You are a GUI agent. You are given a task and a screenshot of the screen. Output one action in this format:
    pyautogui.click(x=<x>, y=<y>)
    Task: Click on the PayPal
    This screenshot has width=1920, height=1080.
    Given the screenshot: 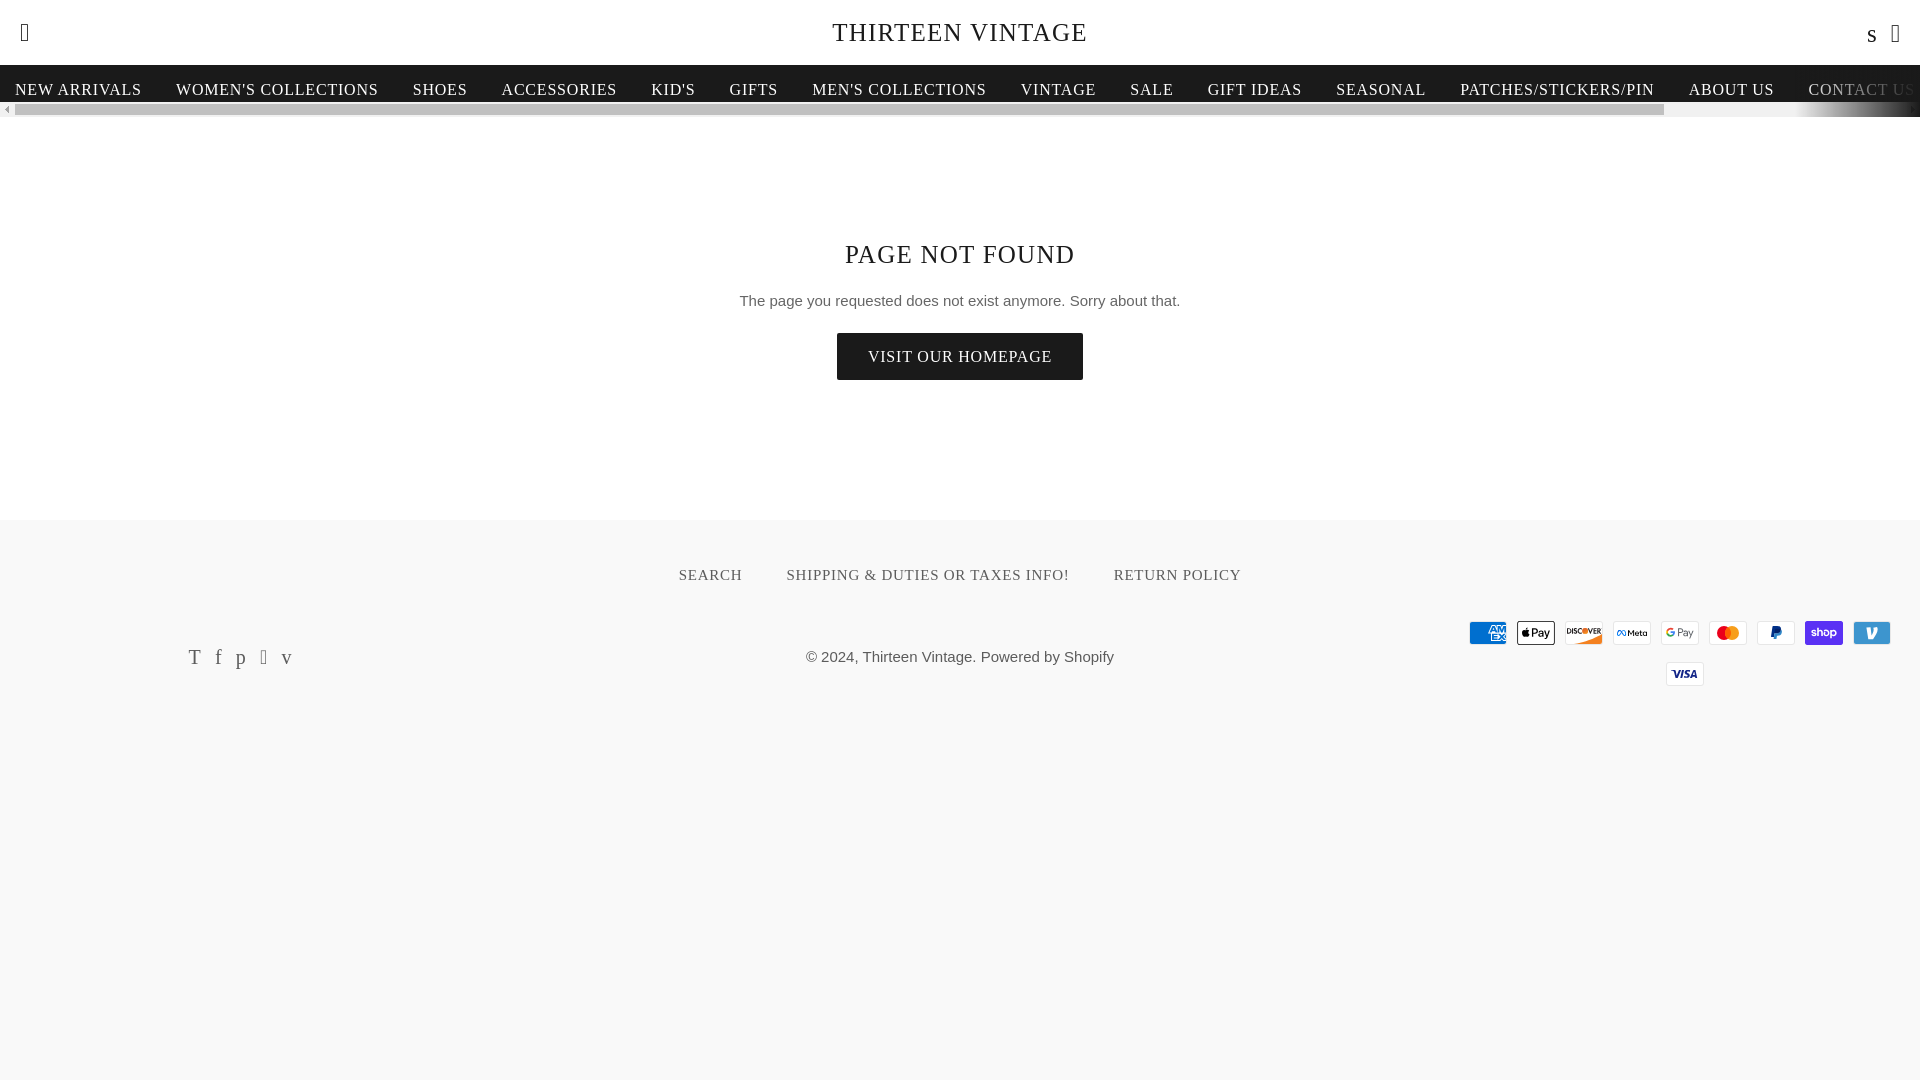 What is the action you would take?
    pyautogui.click(x=1776, y=632)
    